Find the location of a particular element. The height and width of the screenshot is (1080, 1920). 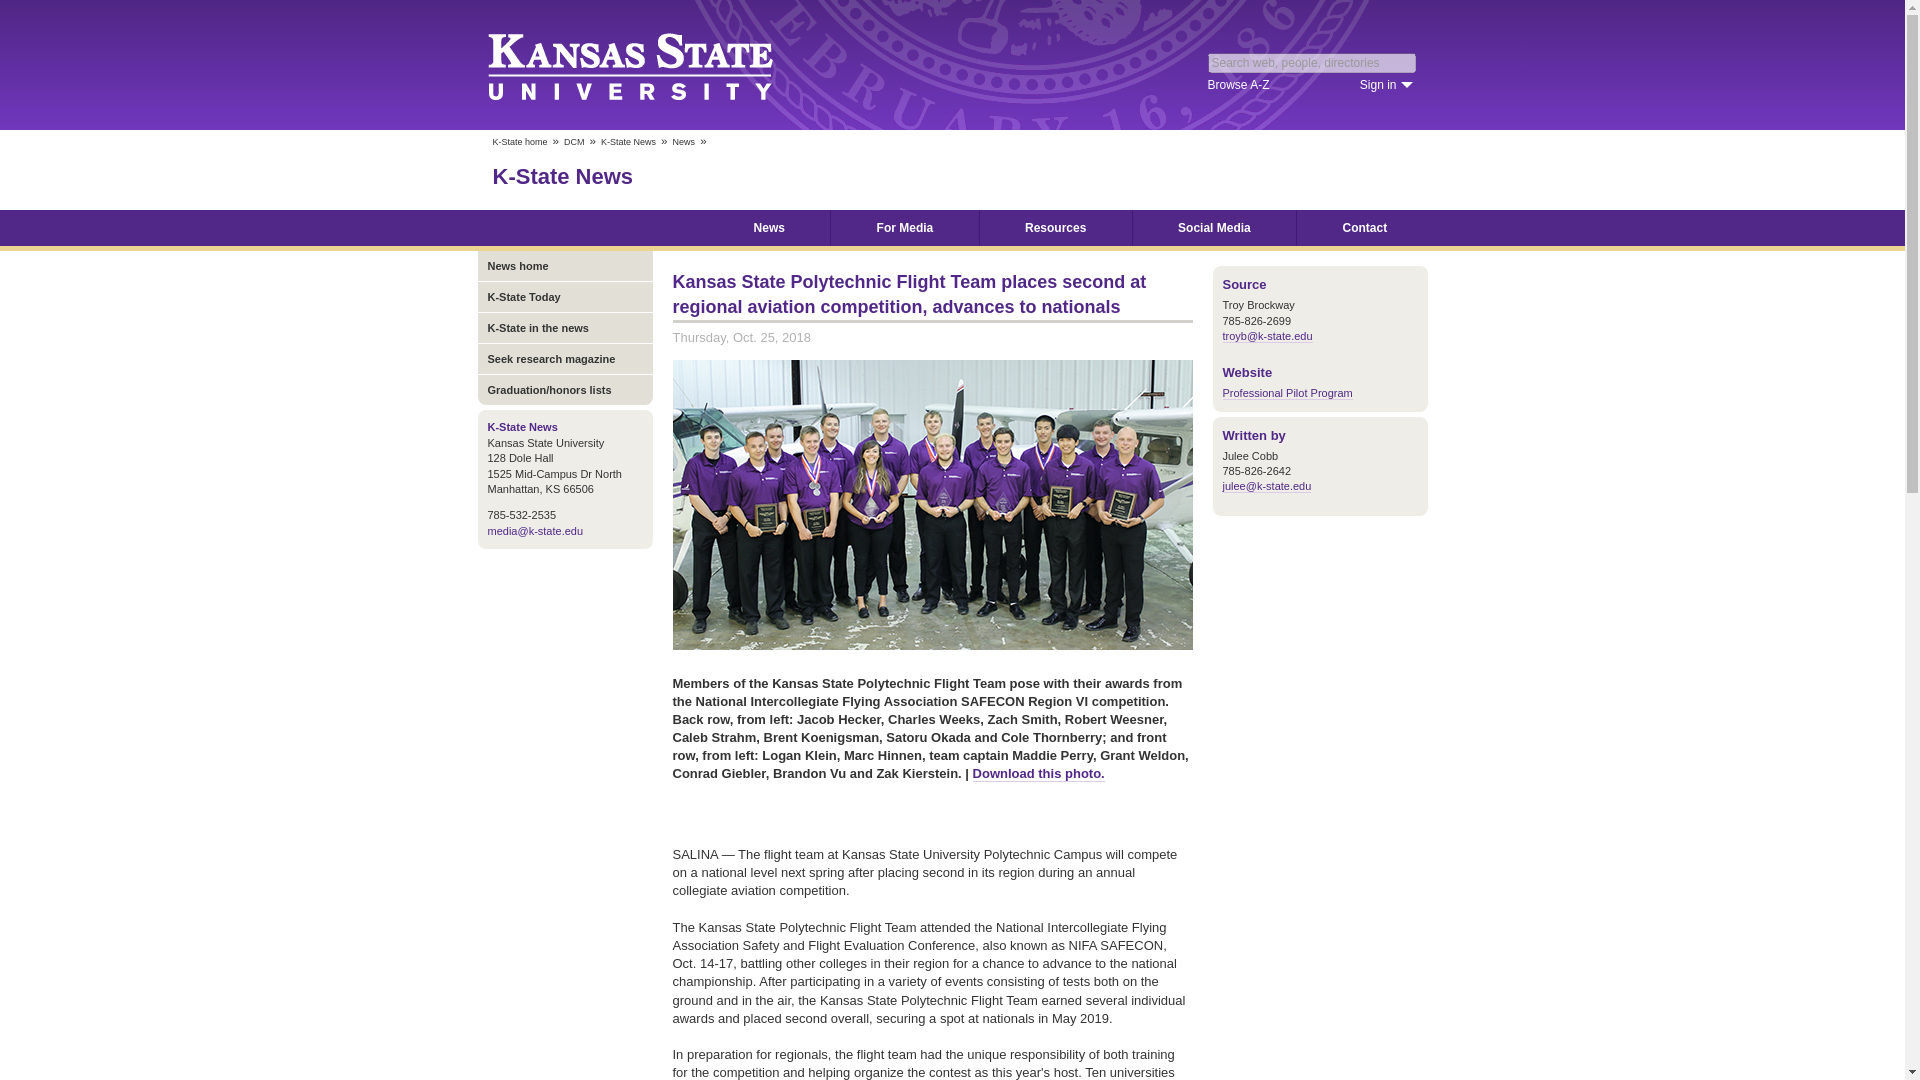

News is located at coordinates (768, 228).